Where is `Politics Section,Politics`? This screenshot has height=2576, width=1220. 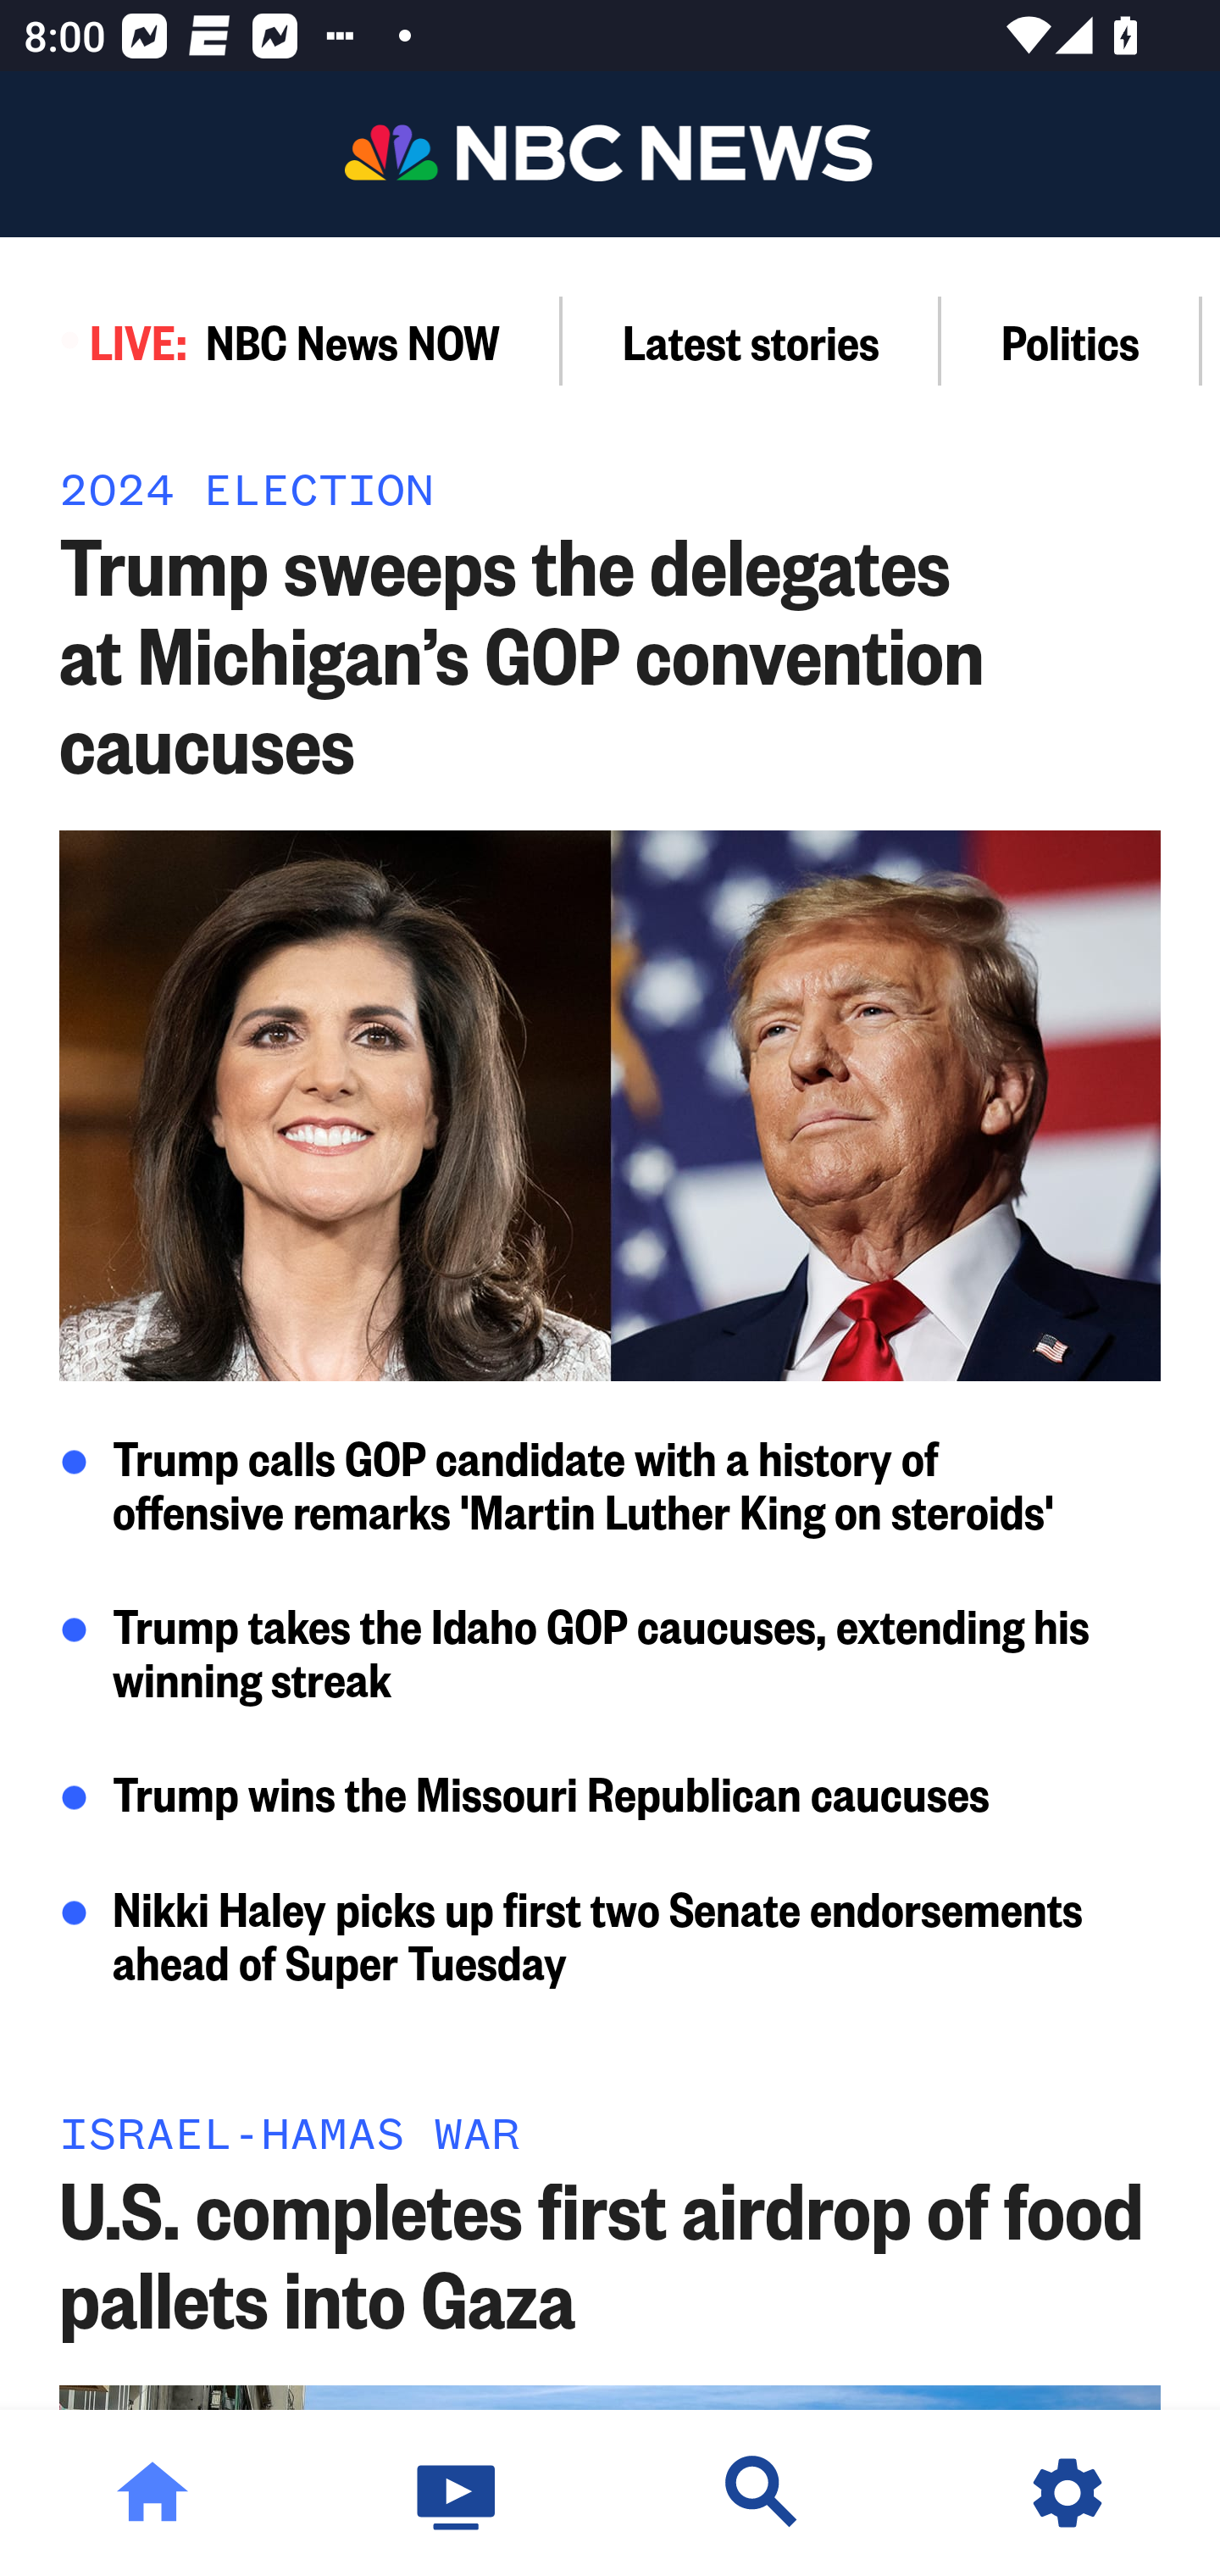 Politics Section,Politics is located at coordinates (1071, 341).